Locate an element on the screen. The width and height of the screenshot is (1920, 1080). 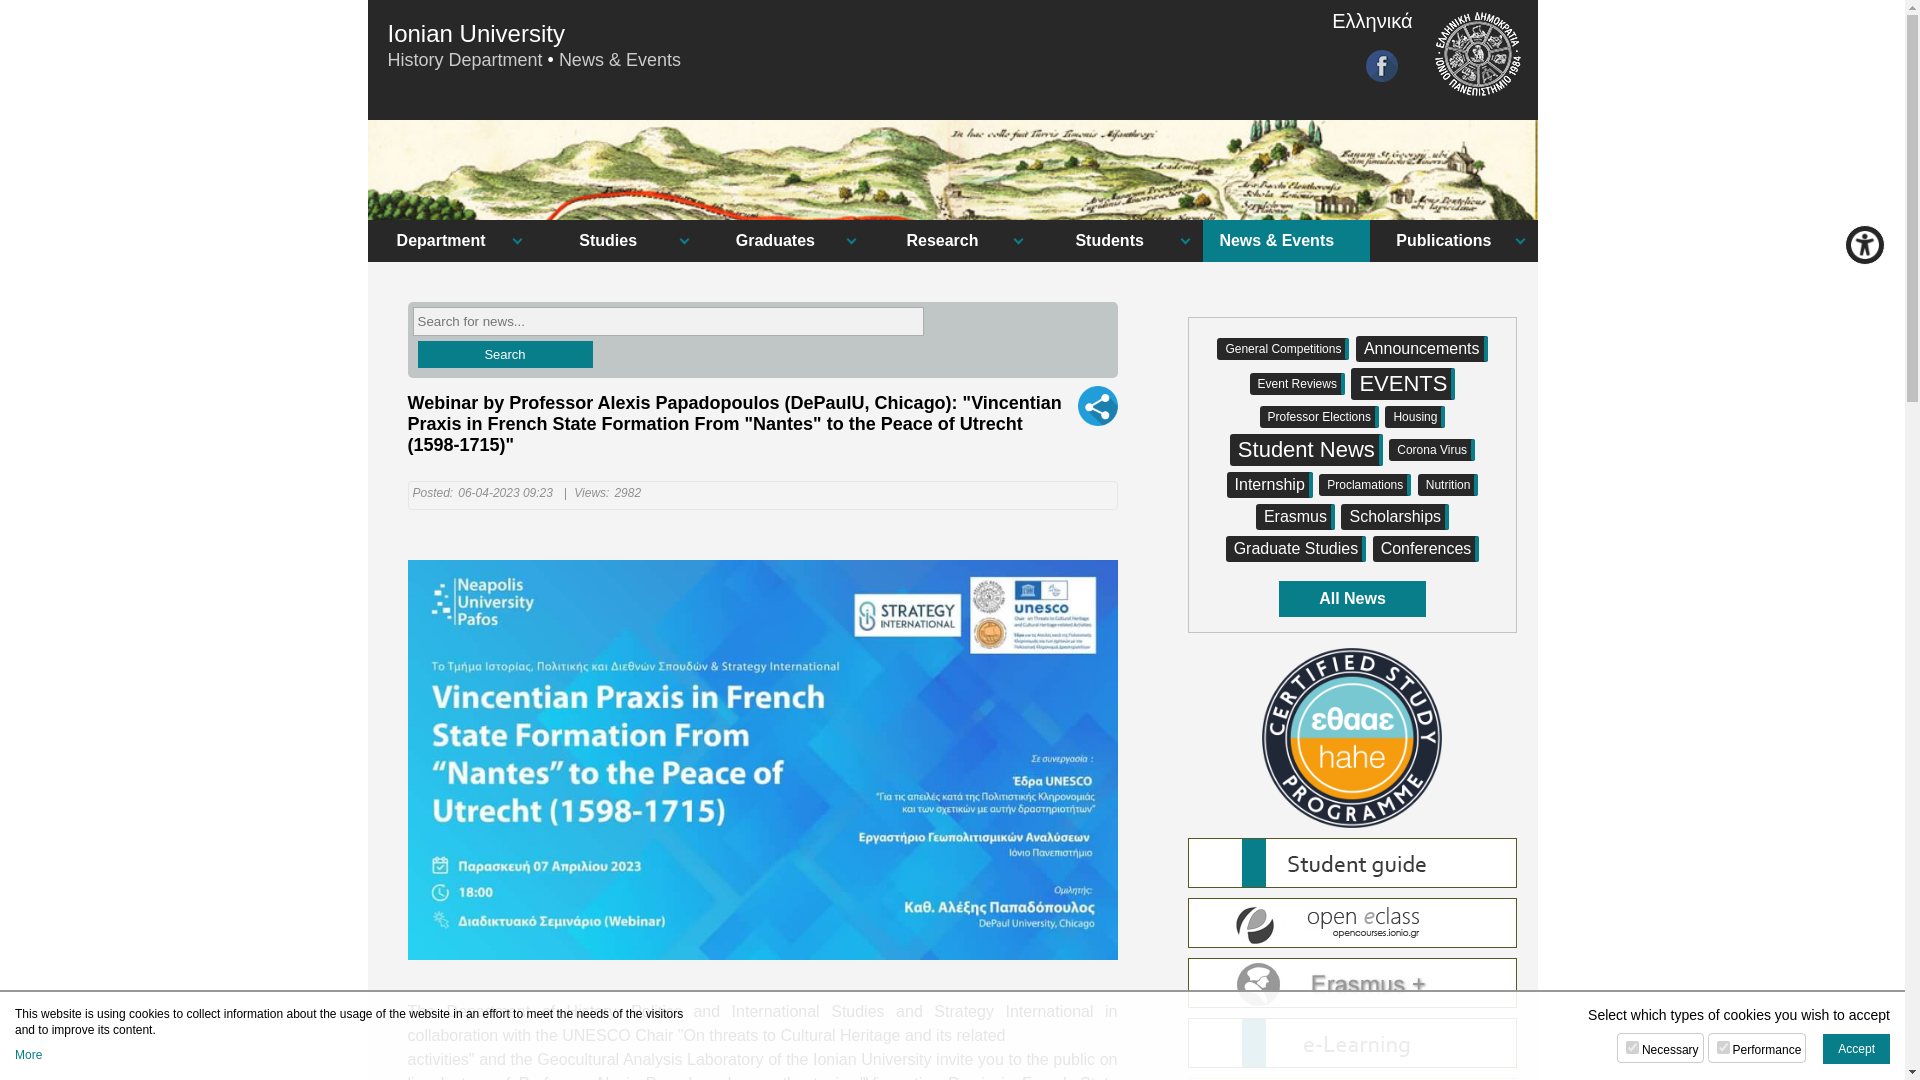
Graduates is located at coordinates (786, 241).